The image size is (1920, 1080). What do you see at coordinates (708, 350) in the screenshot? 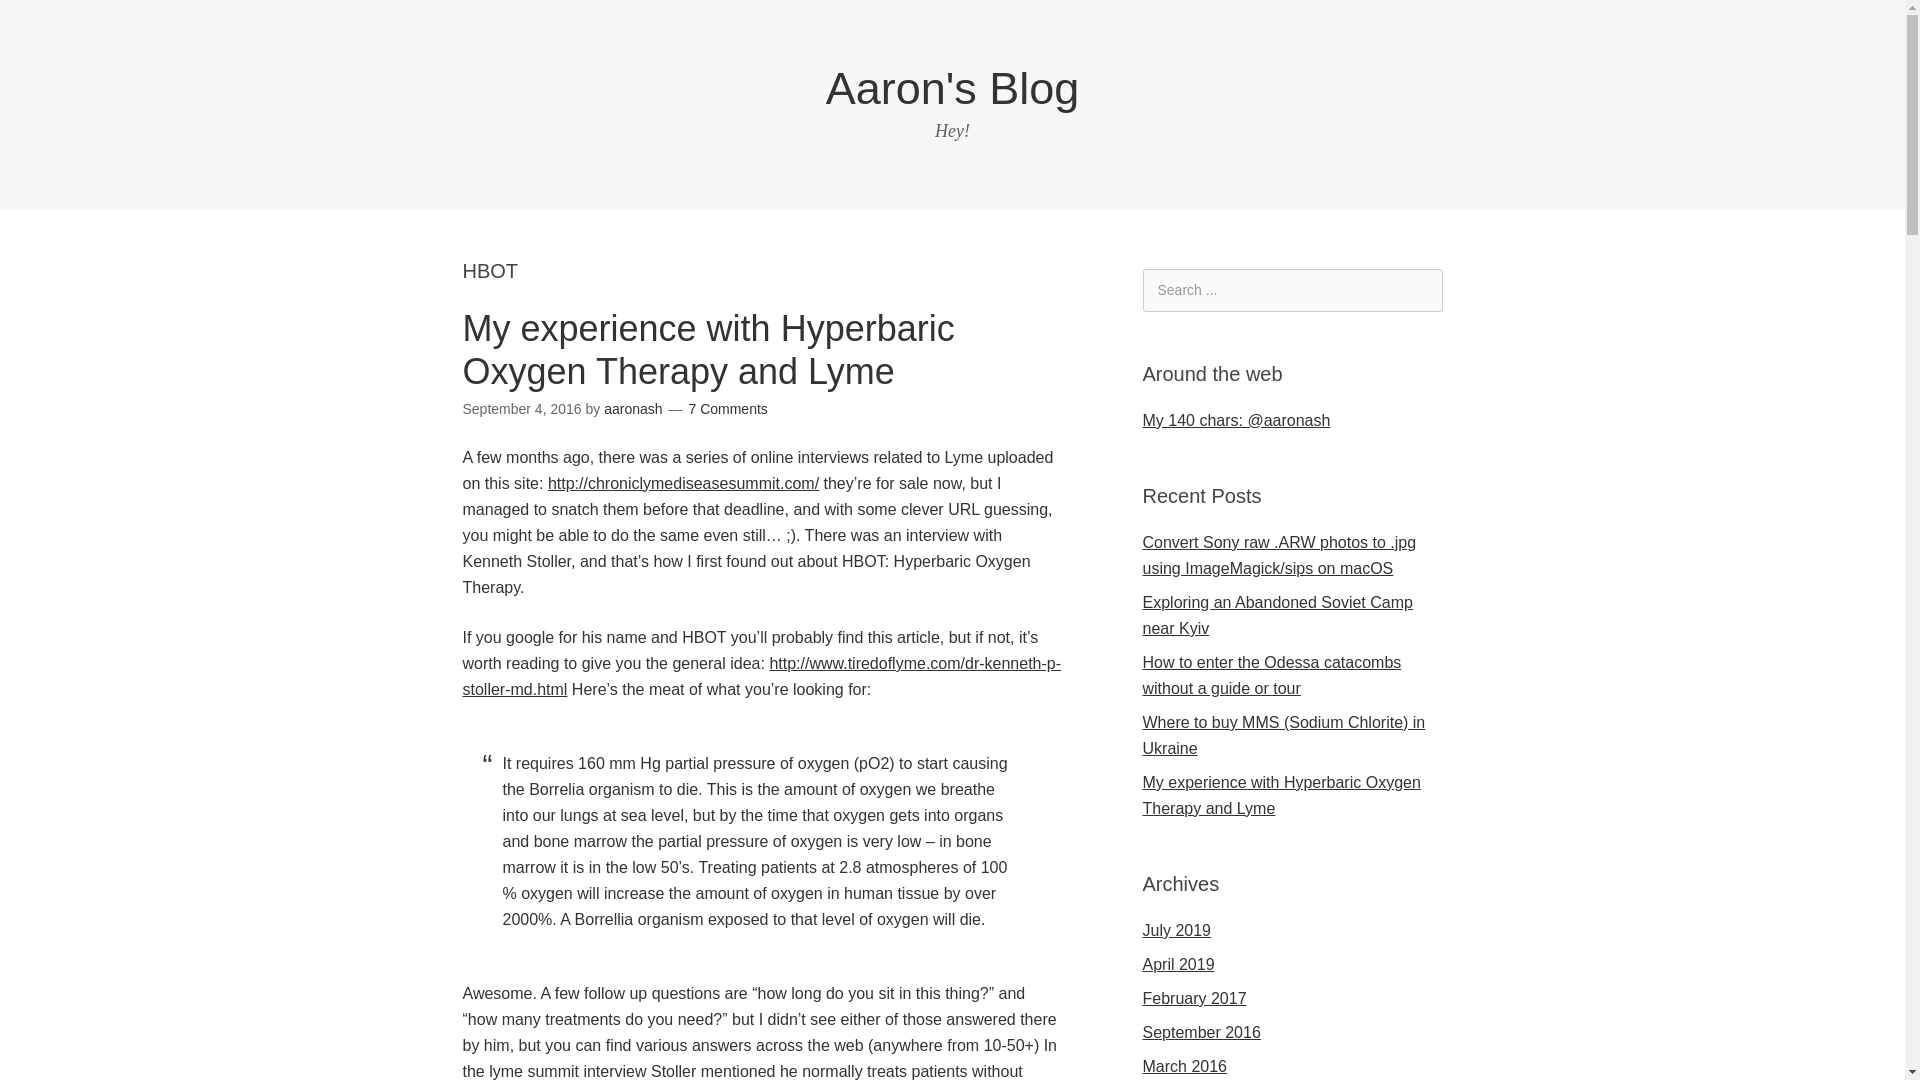
I see `My experience with Hyperbaric Oxygen Therapy and Lyme` at bounding box center [708, 350].